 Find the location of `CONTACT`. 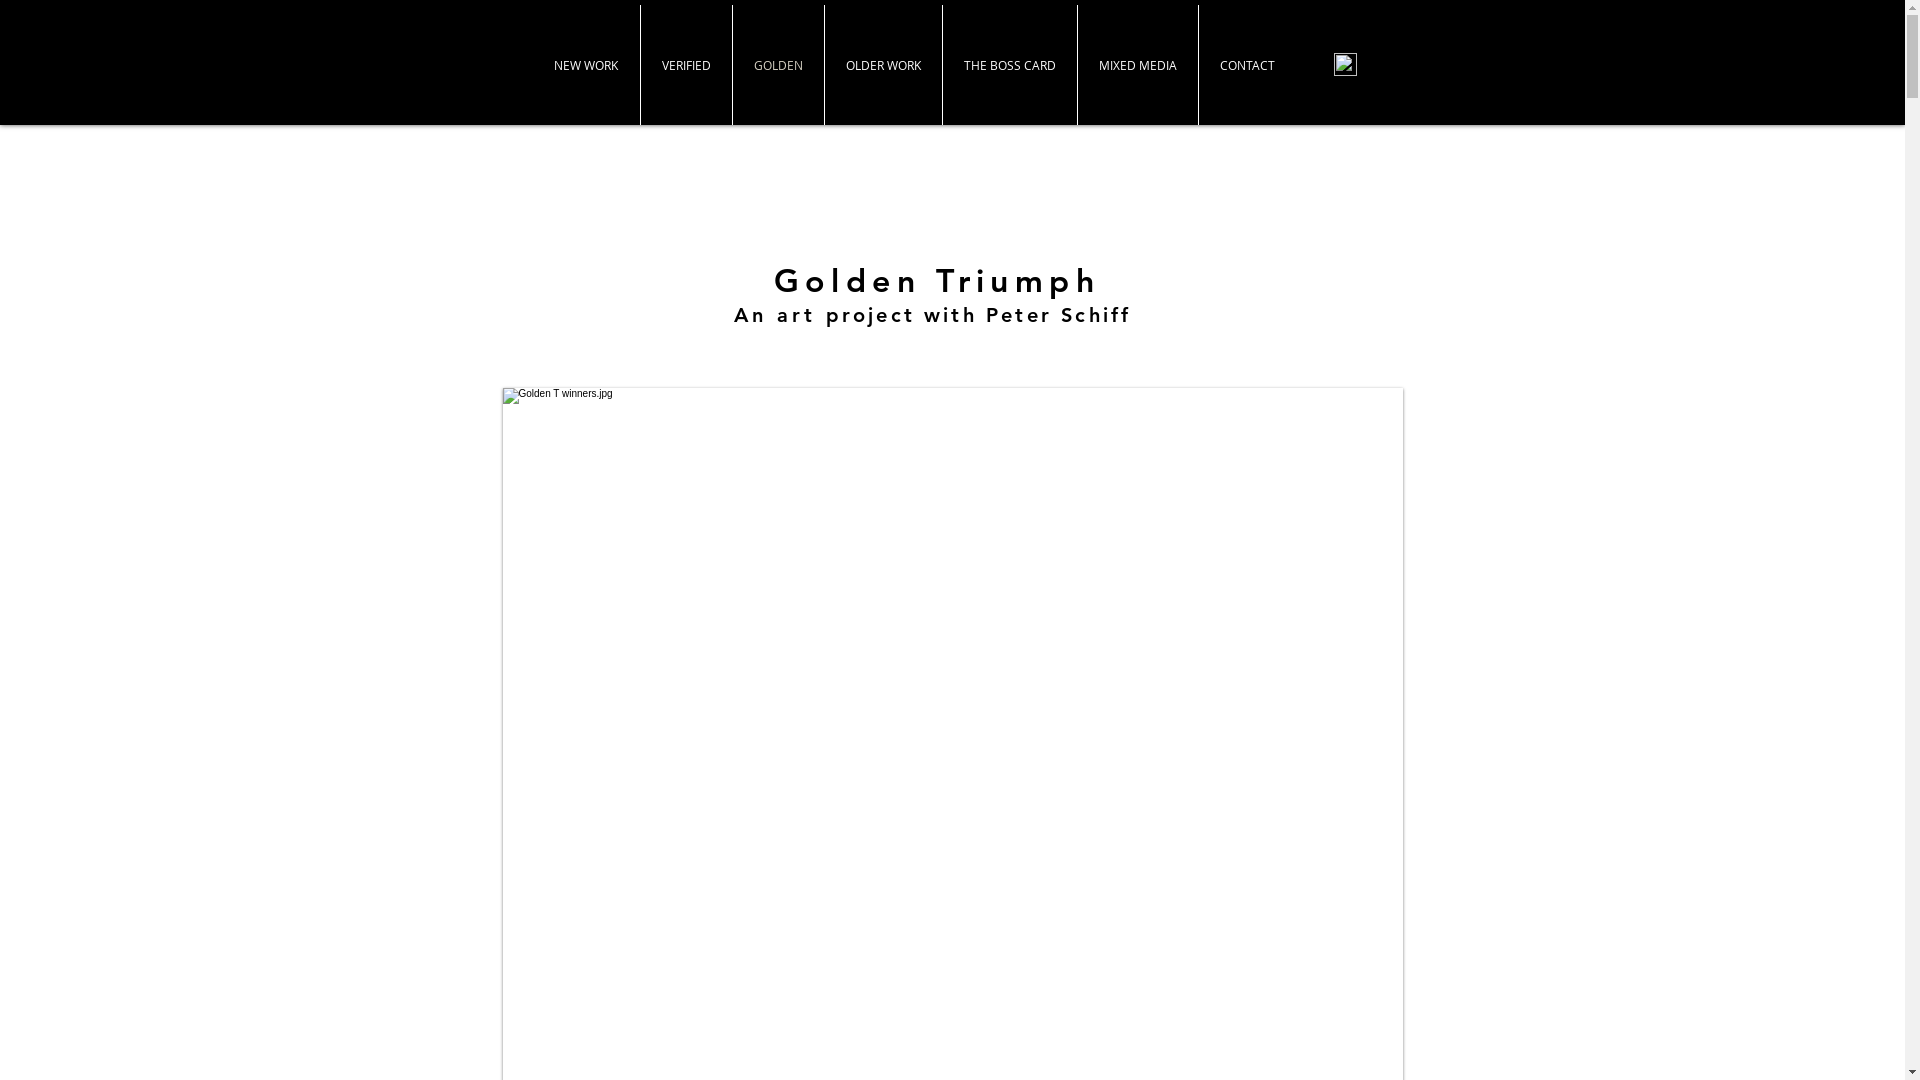

CONTACT is located at coordinates (1246, 65).